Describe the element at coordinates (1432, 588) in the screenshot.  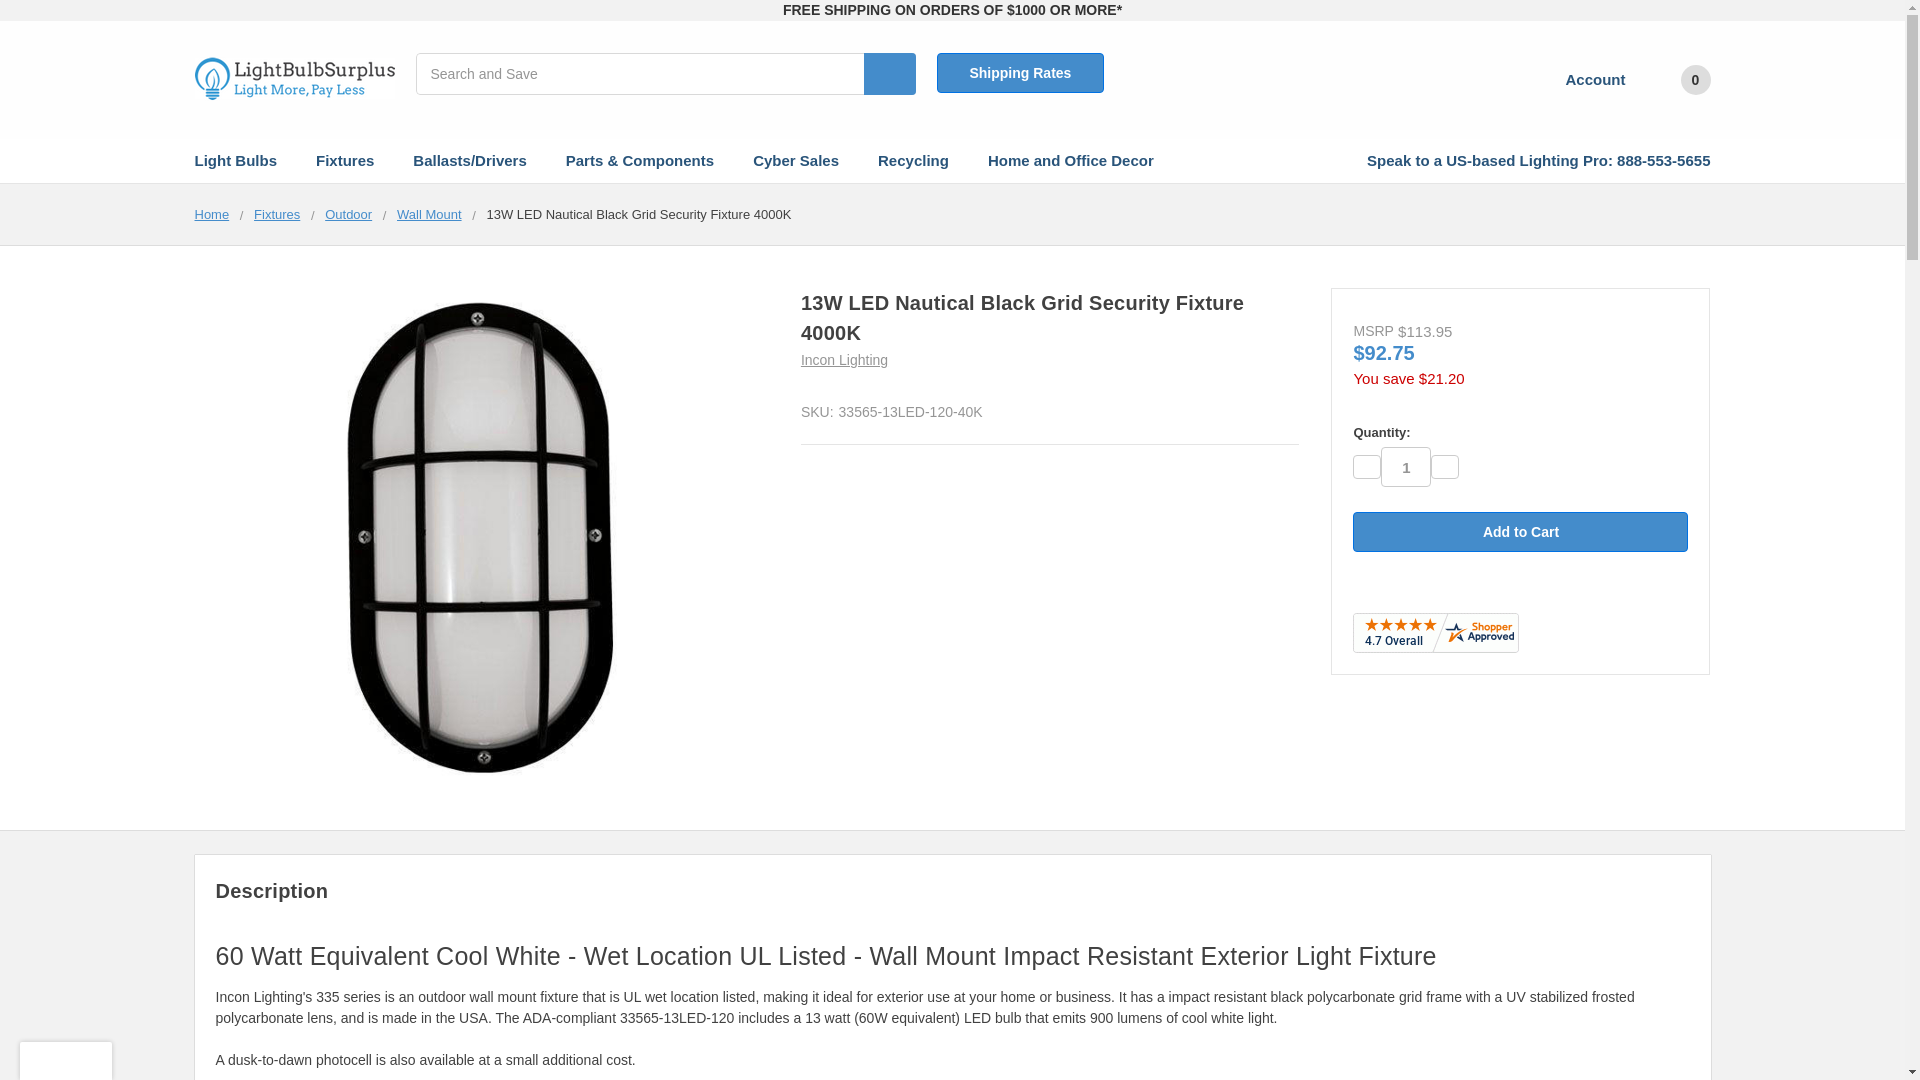
I see `Twitter` at that location.